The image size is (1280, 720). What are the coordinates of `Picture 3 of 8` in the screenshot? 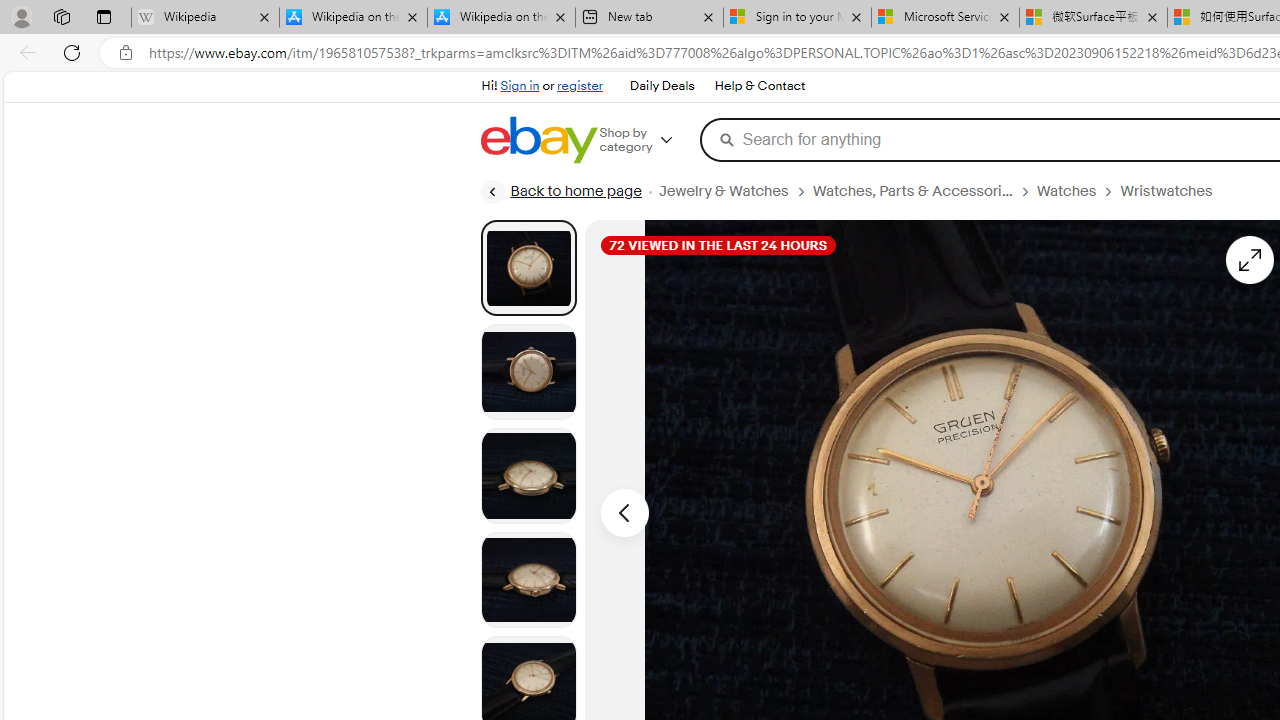 It's located at (528, 476).